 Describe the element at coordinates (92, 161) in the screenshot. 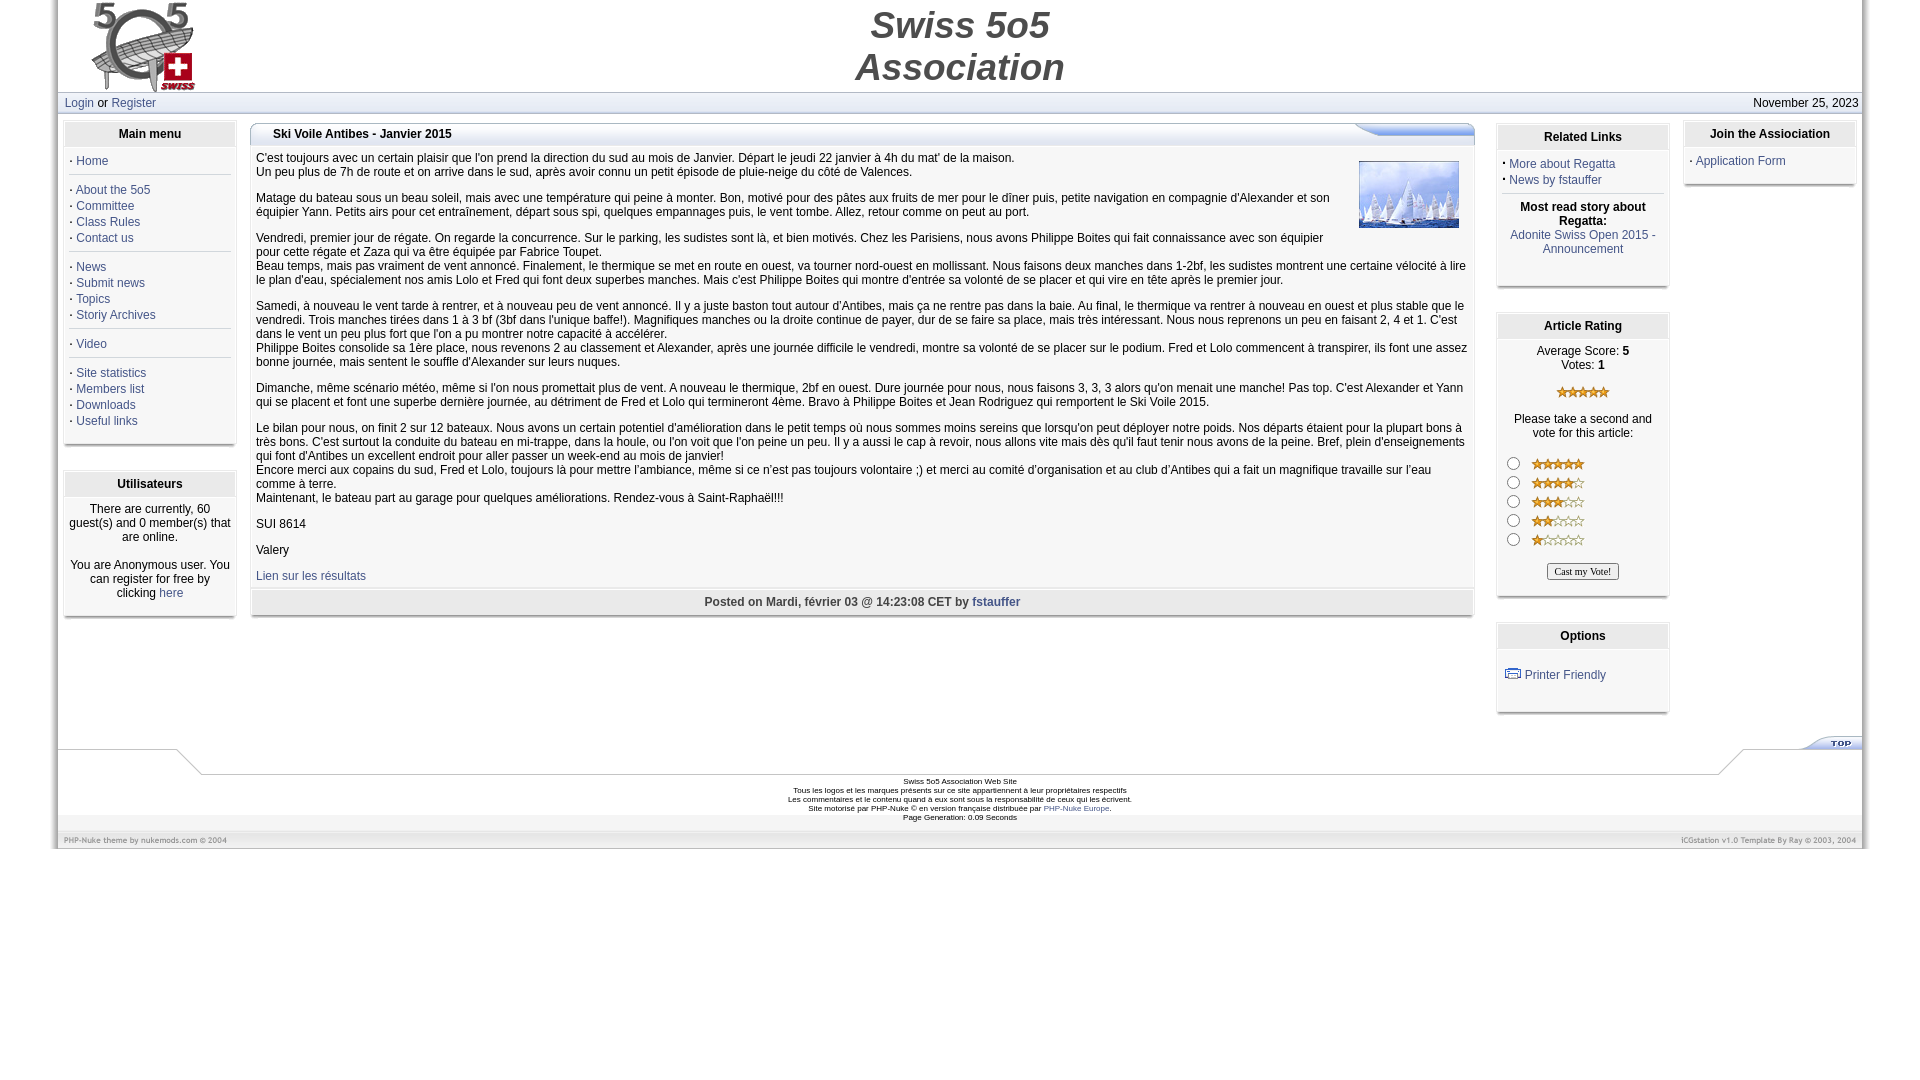

I see `Home` at that location.